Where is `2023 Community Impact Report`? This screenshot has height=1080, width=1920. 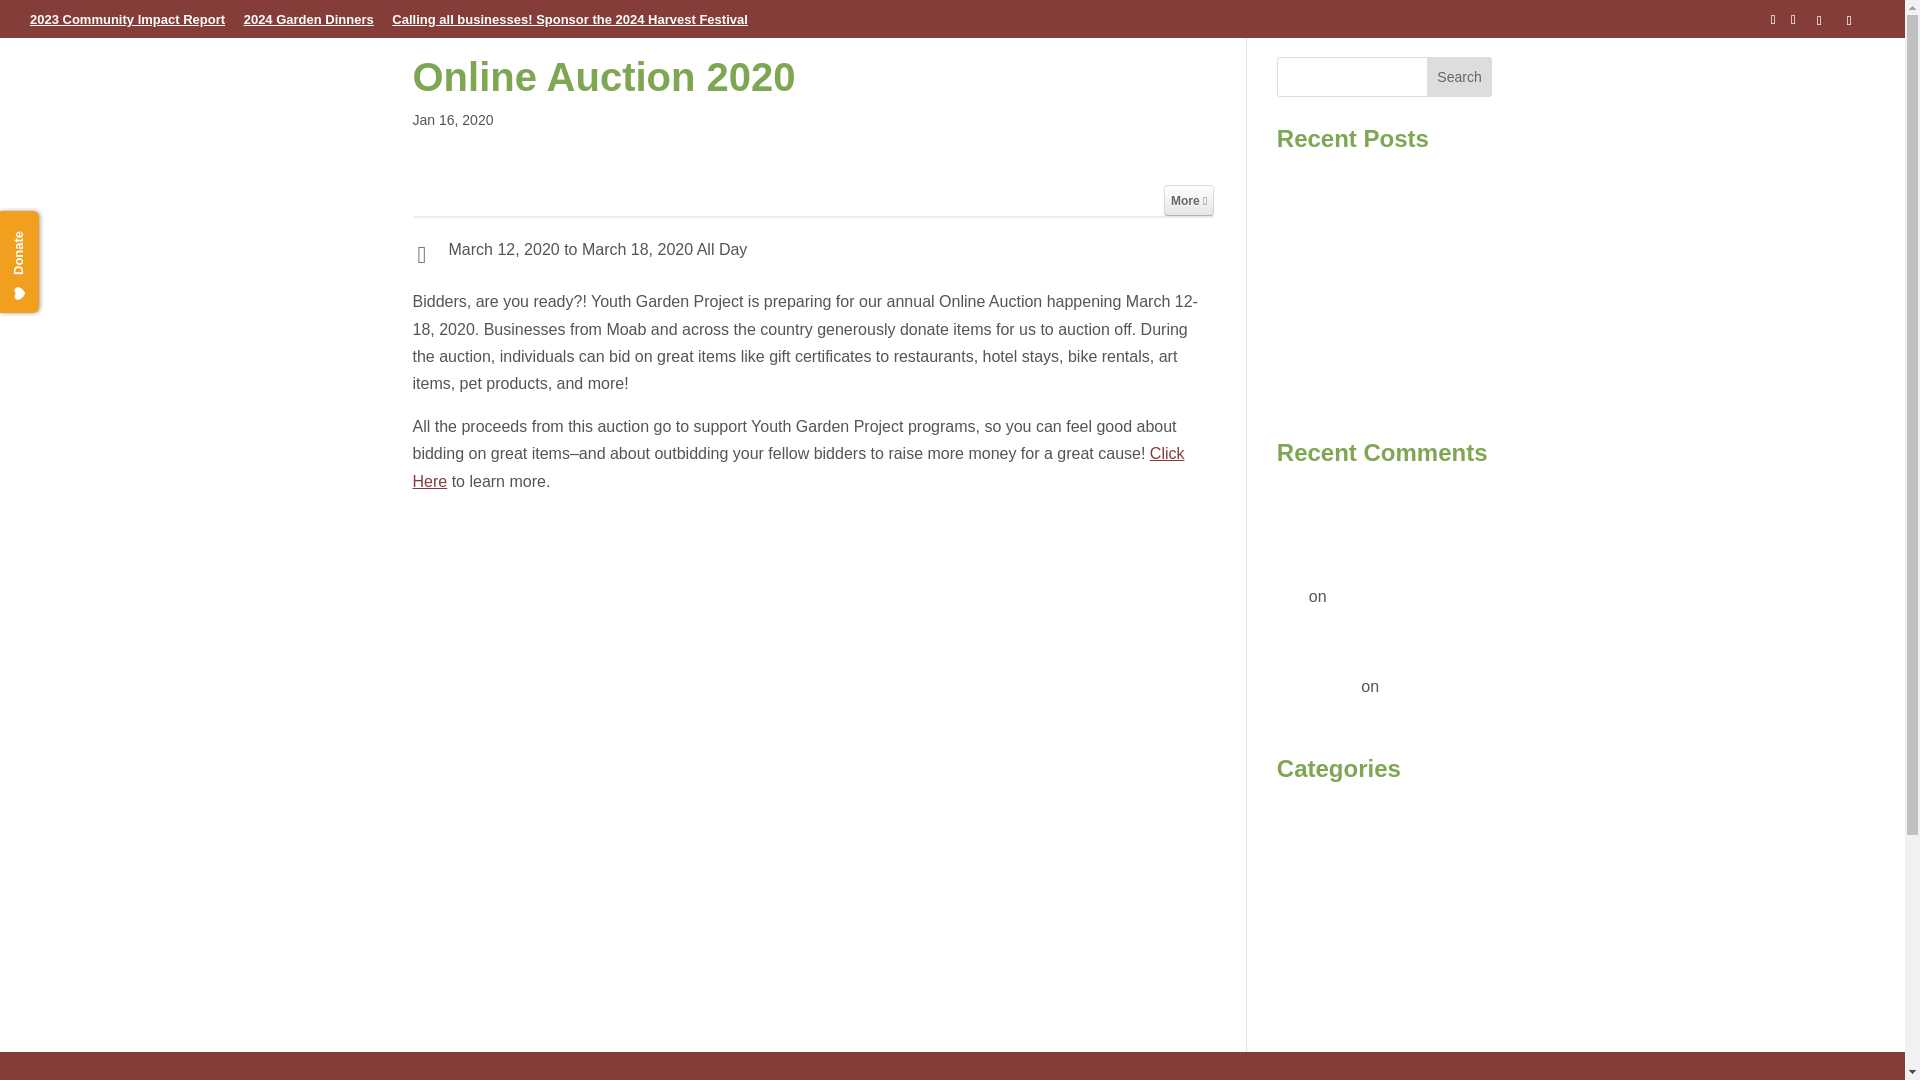 2023 Community Impact Report is located at coordinates (127, 24).